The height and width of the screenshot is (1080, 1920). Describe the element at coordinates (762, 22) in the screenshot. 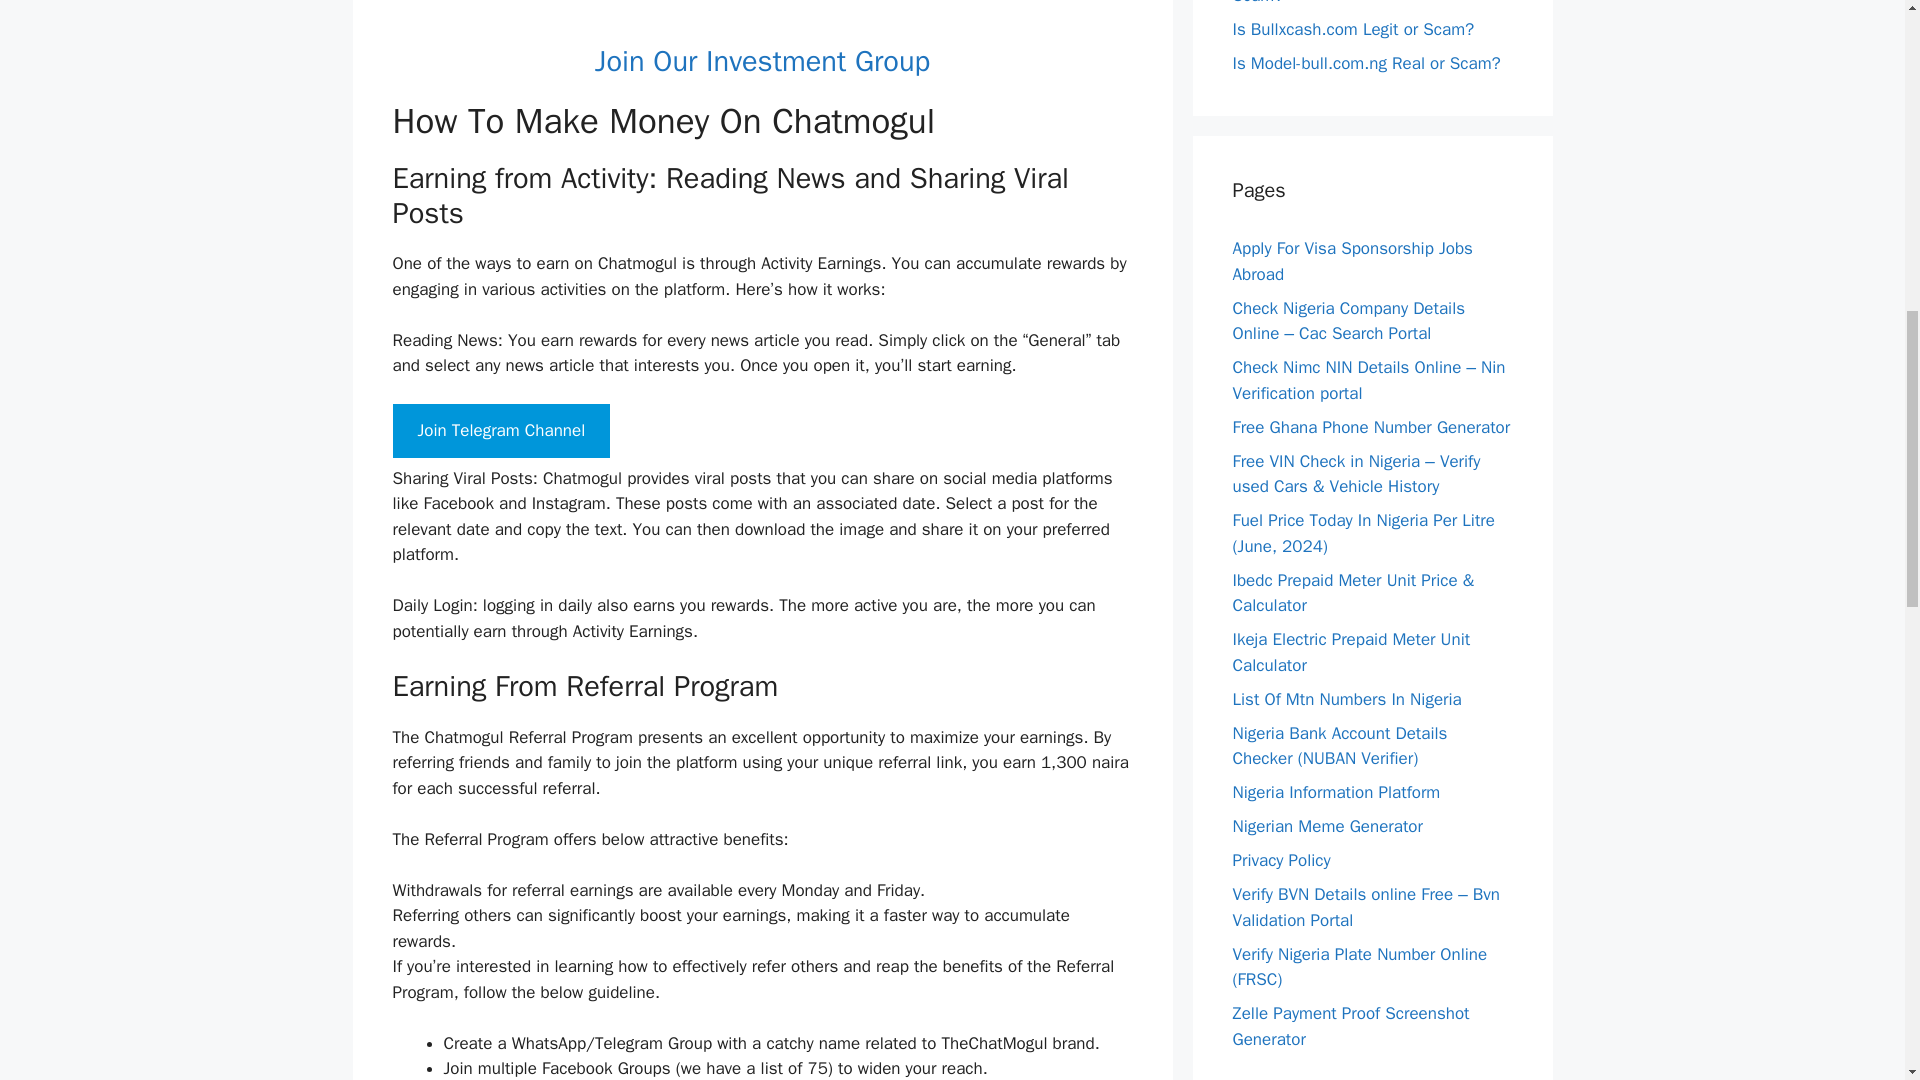

I see `Advertisement` at that location.